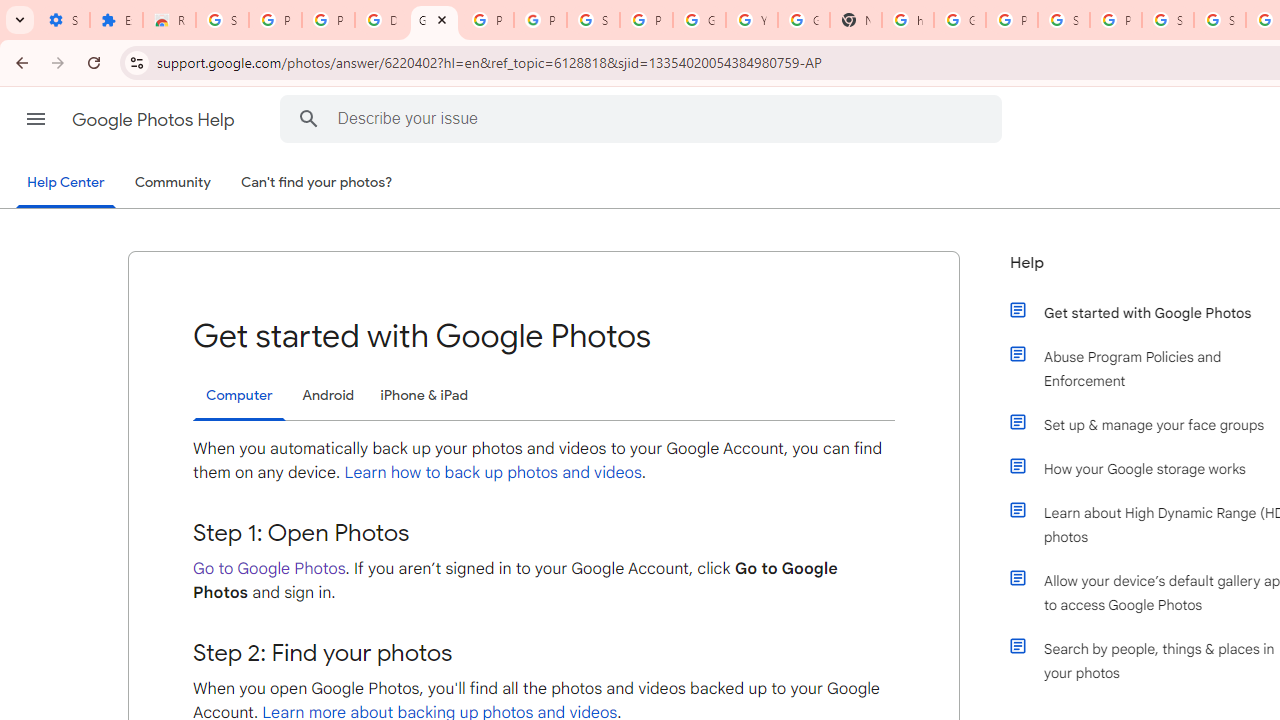 This screenshot has width=1280, height=720. I want to click on Google Account, so click(699, 20).